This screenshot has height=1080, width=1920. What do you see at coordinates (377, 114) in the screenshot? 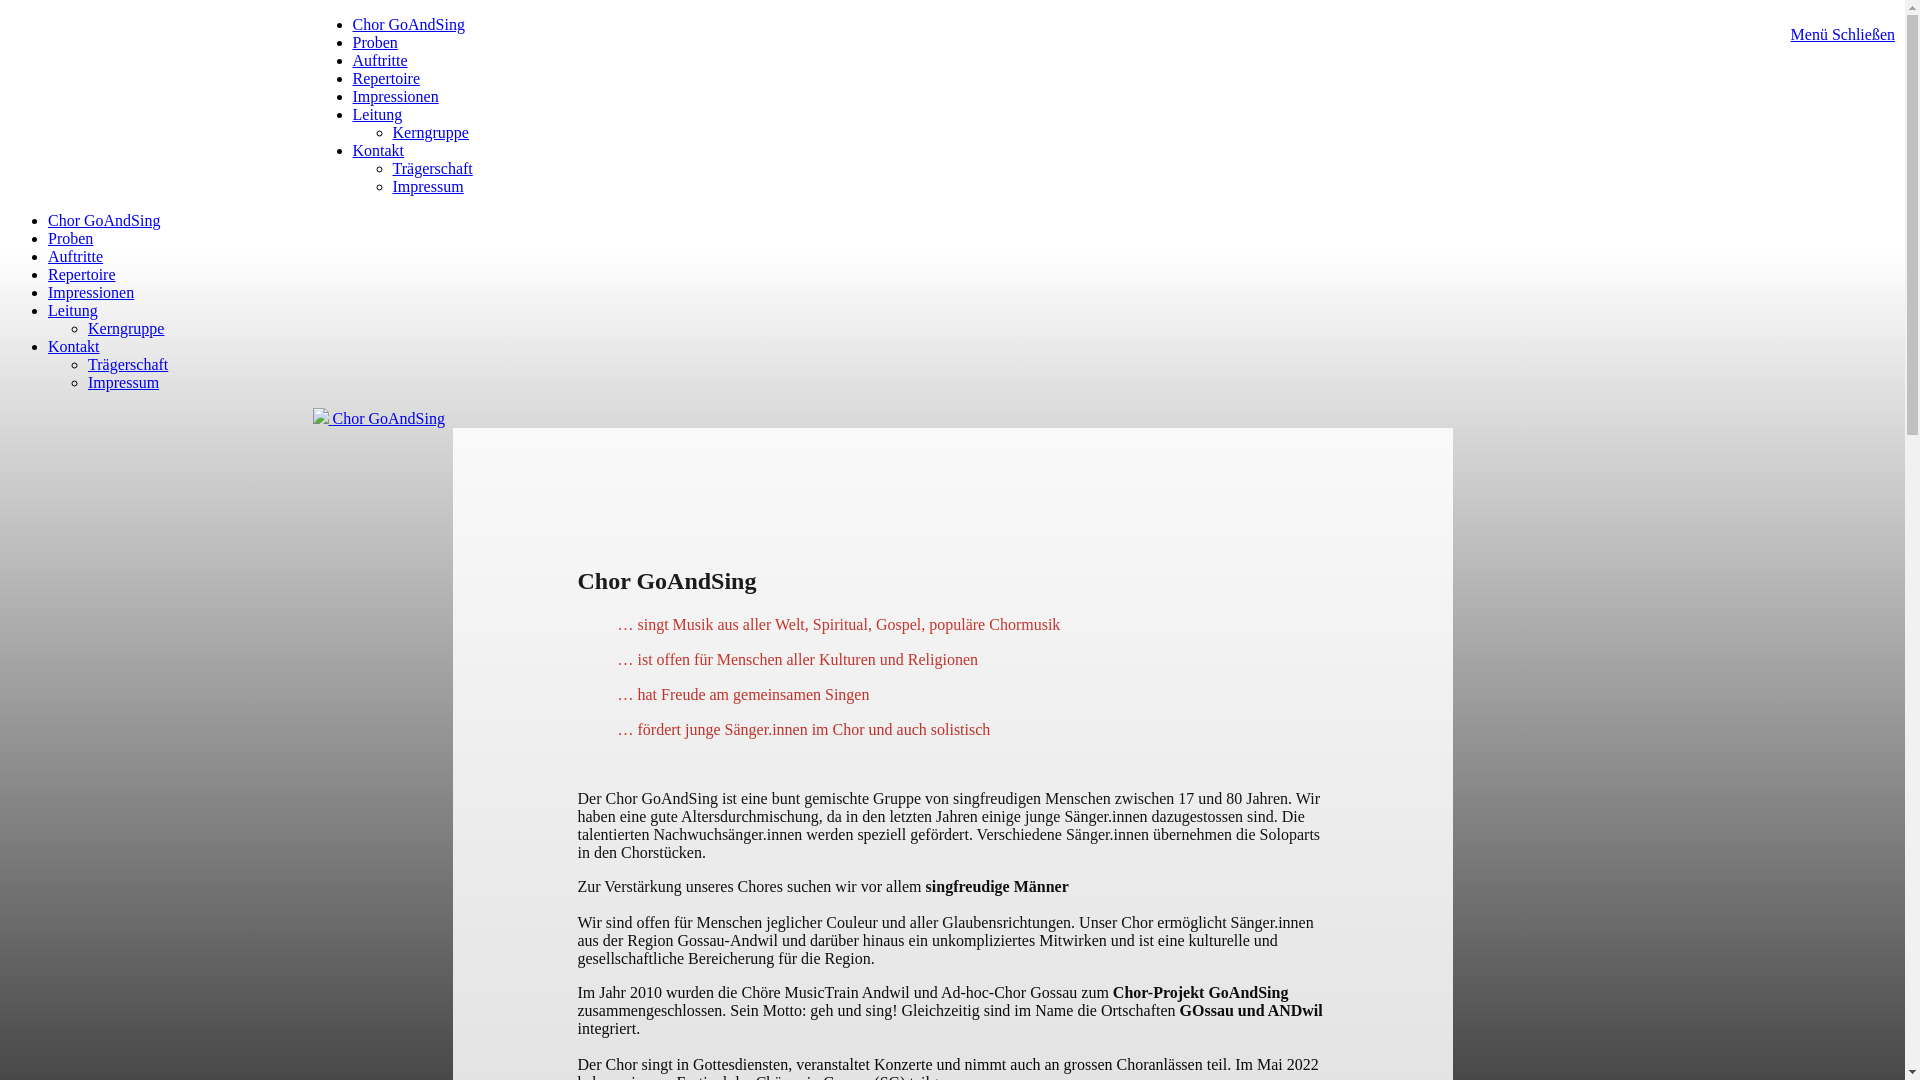
I see `Leitung` at bounding box center [377, 114].